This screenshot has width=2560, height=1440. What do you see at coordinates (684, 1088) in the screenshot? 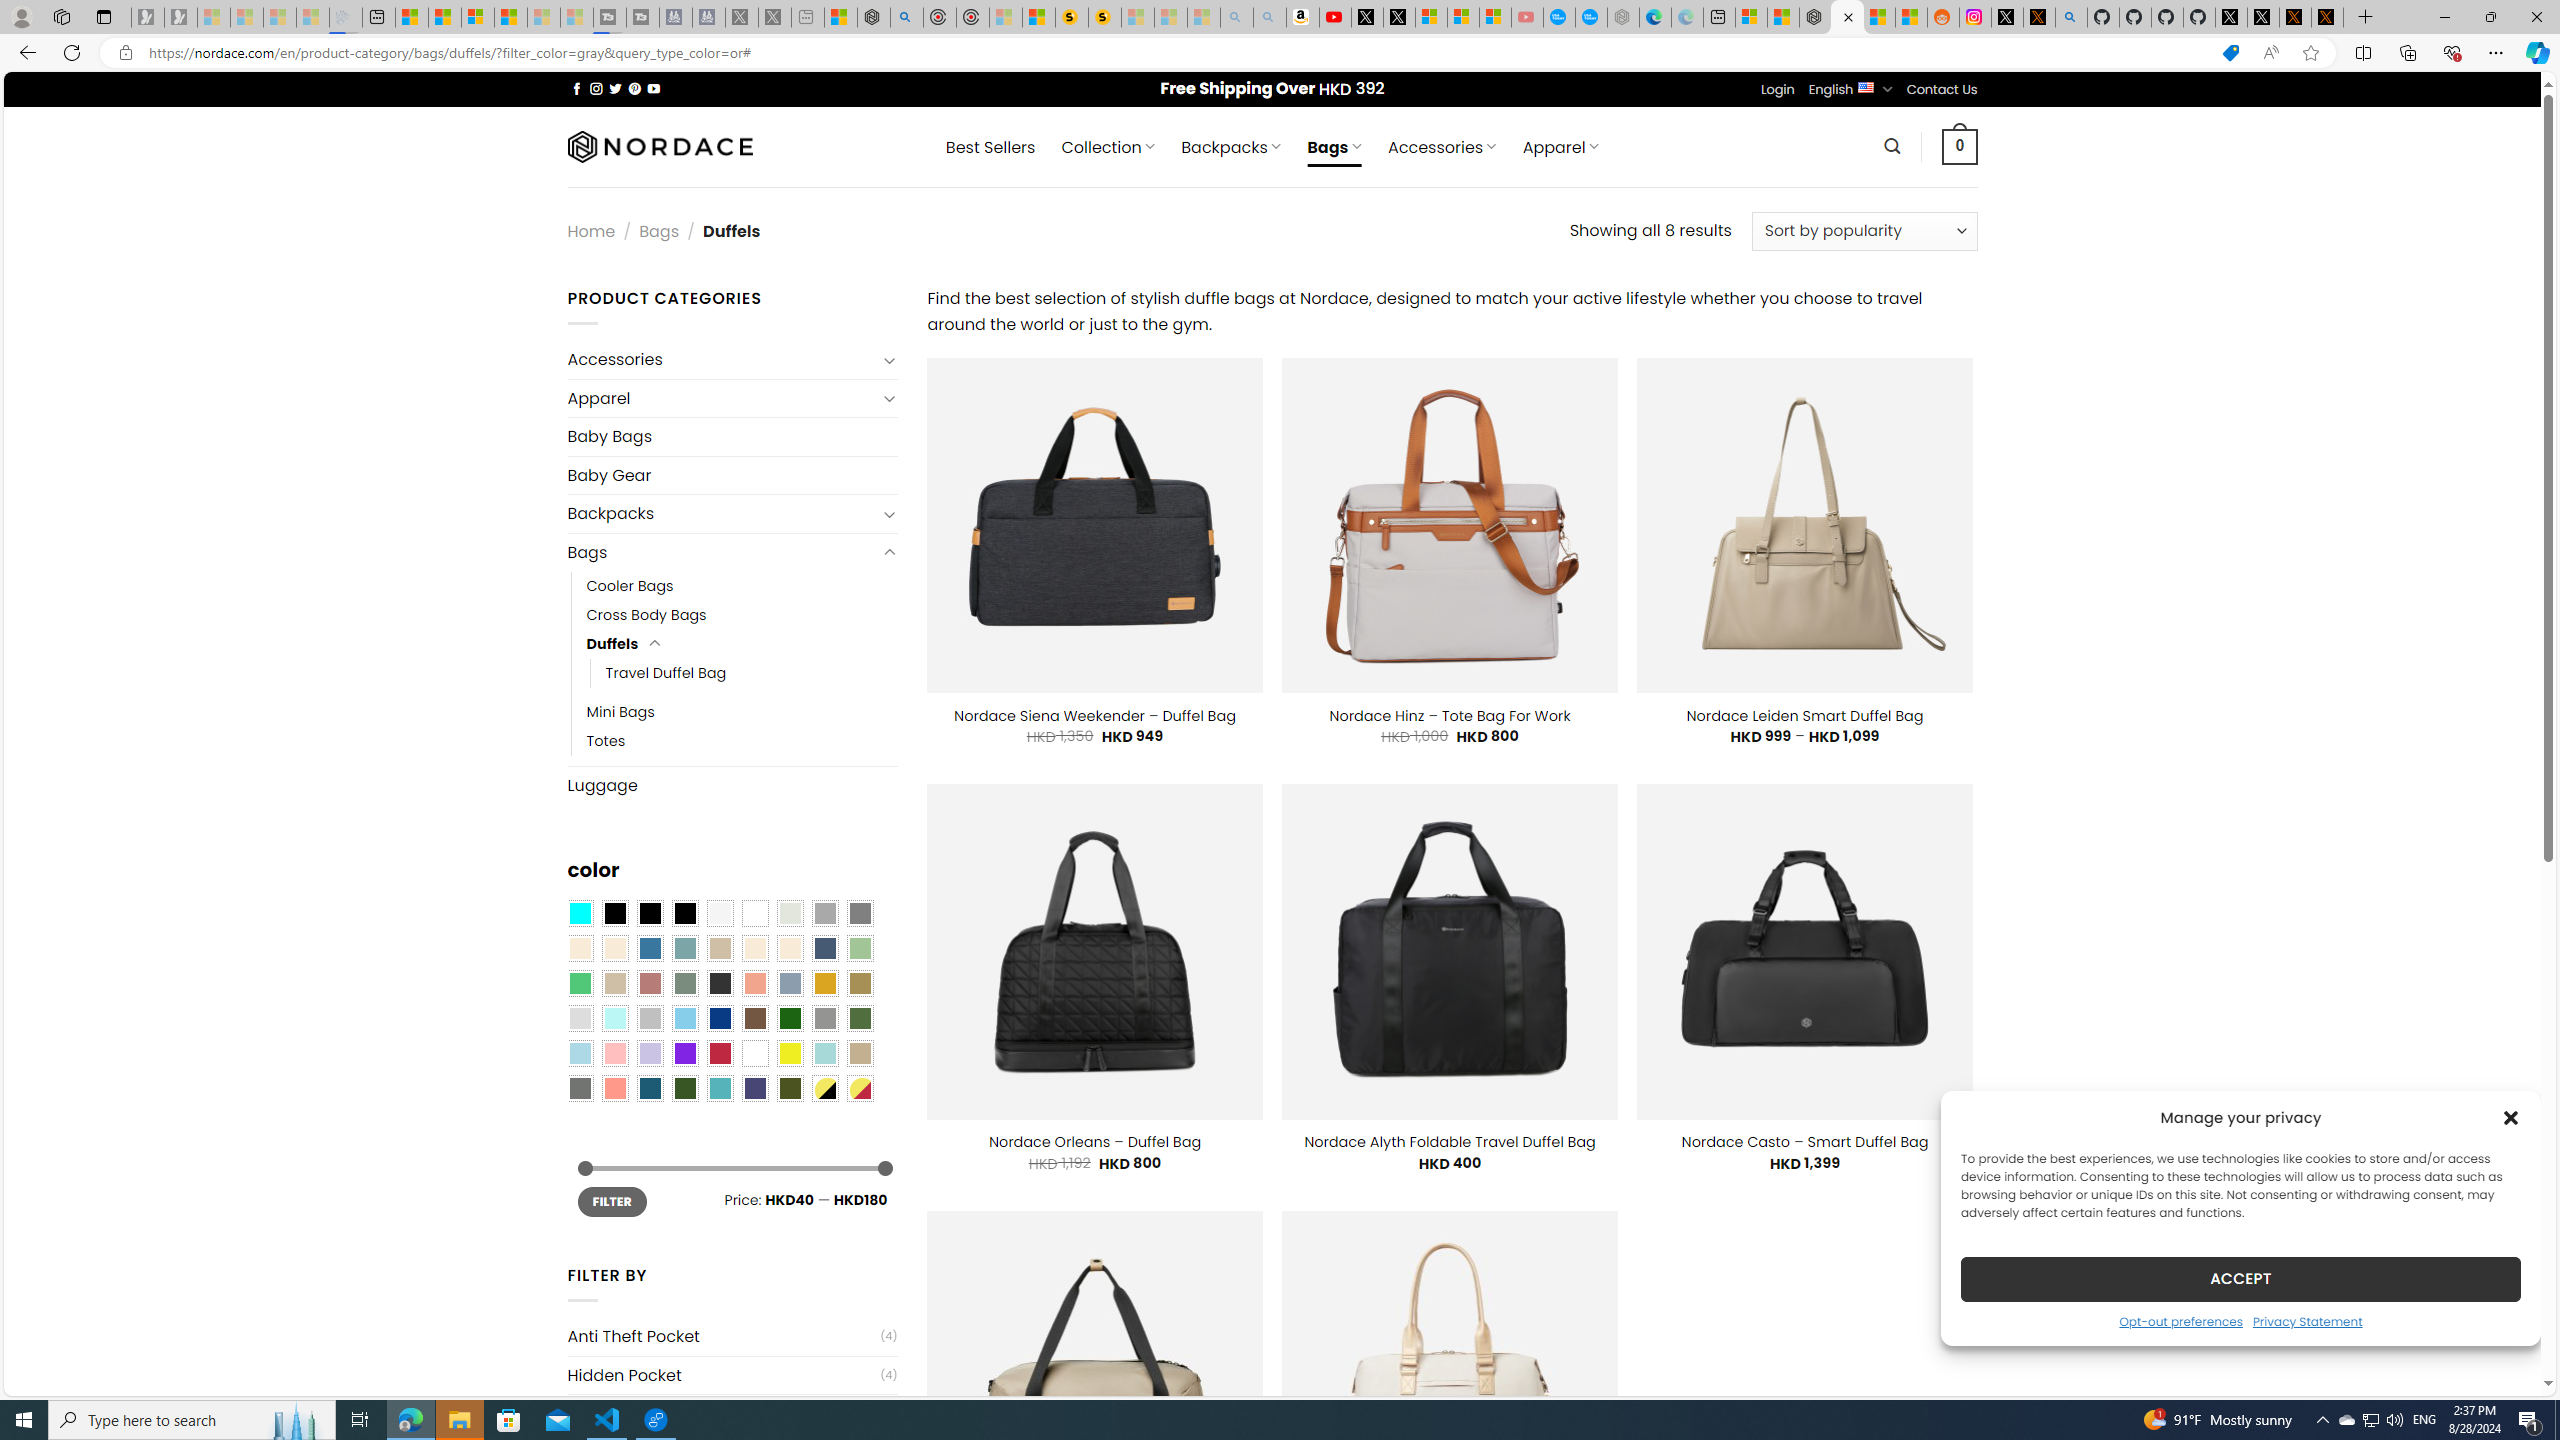
I see `Forest` at bounding box center [684, 1088].